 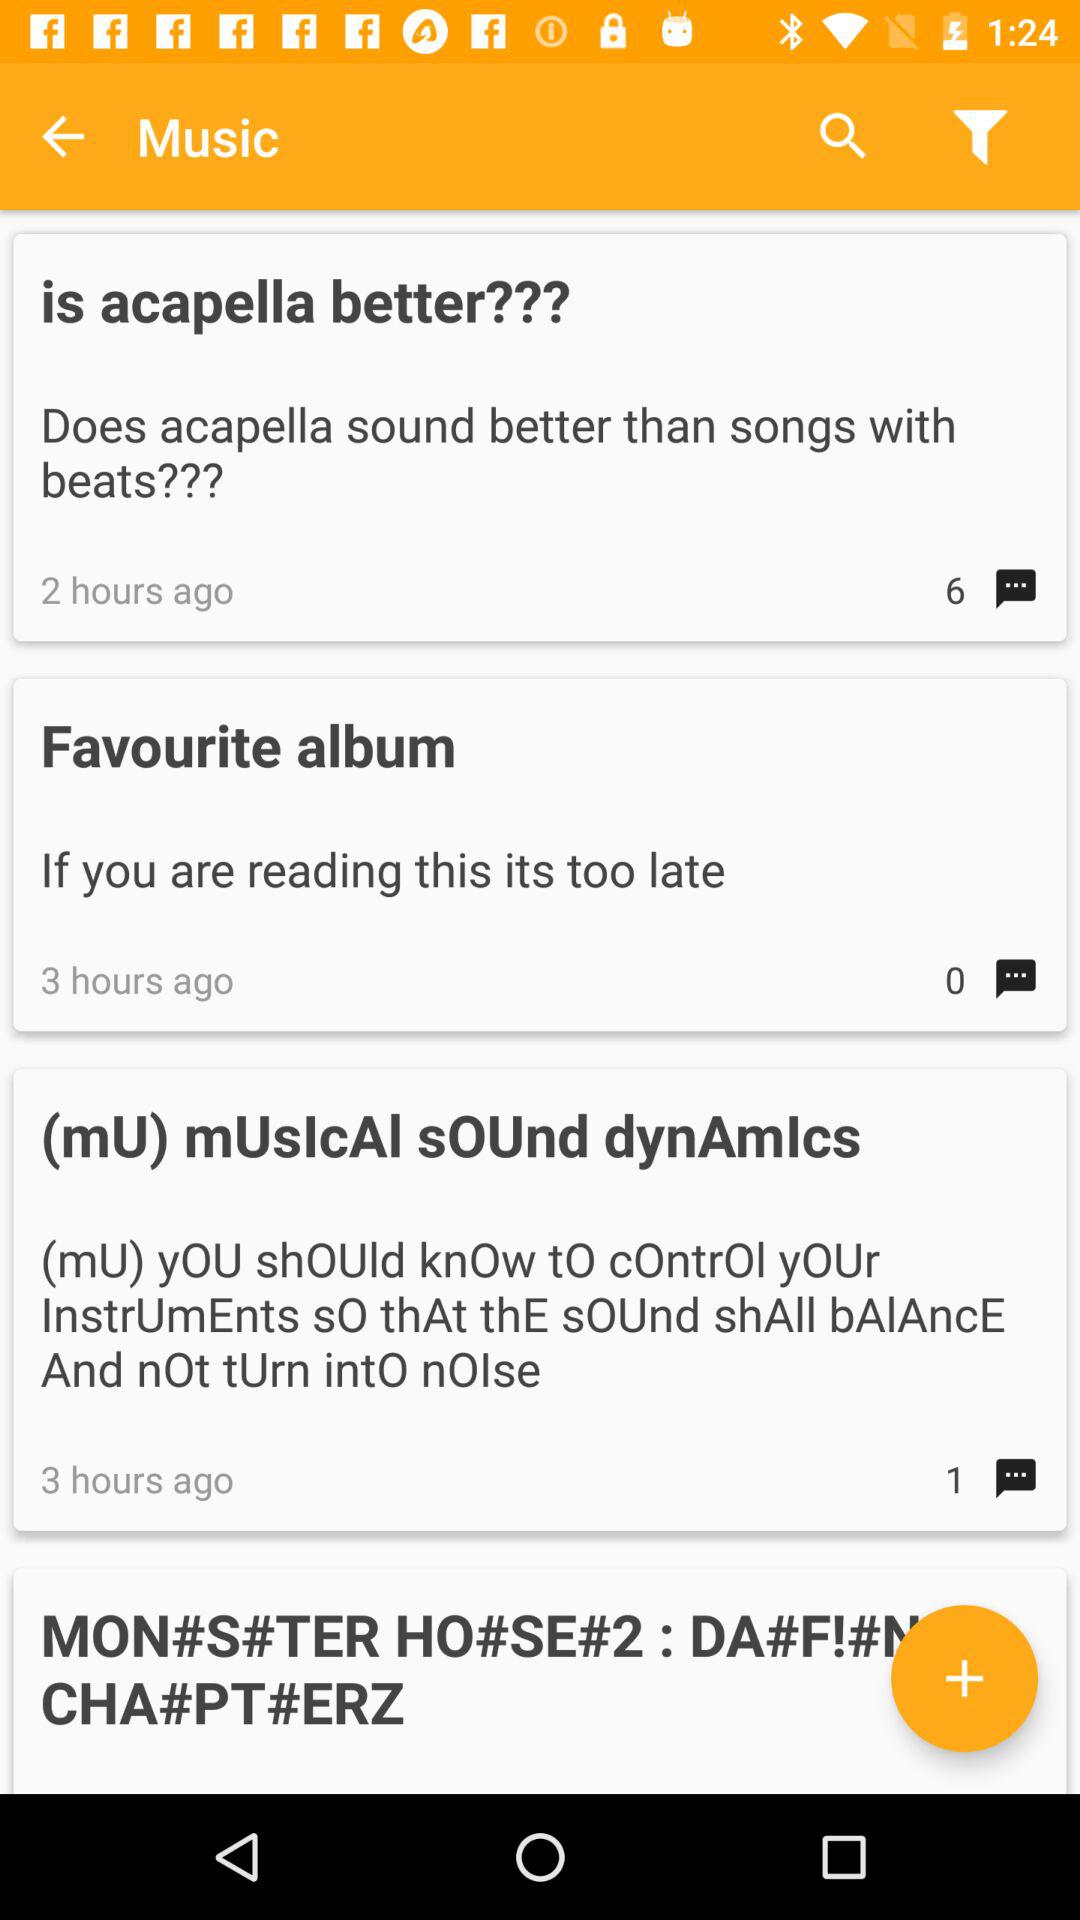 I want to click on press the item to the right of the music item, so click(x=843, y=136).